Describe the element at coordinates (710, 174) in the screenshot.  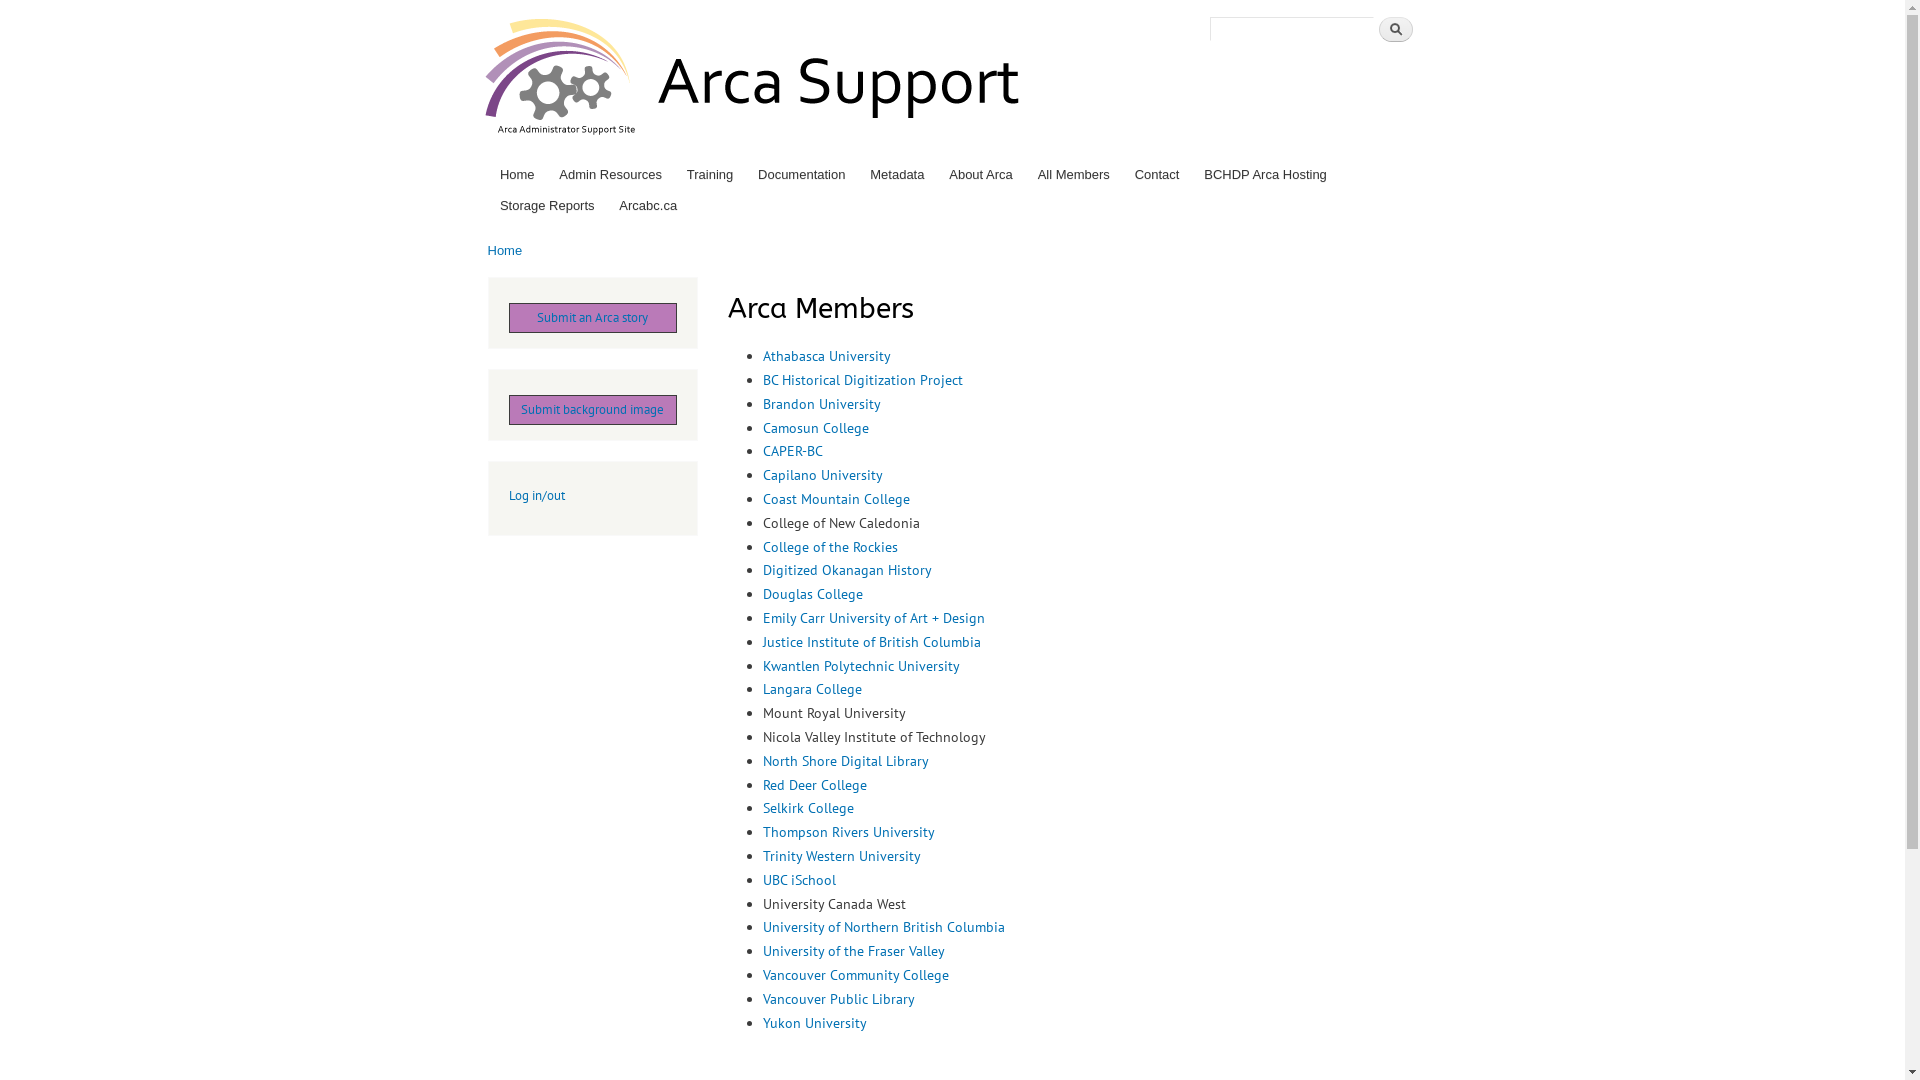
I see `Training` at that location.